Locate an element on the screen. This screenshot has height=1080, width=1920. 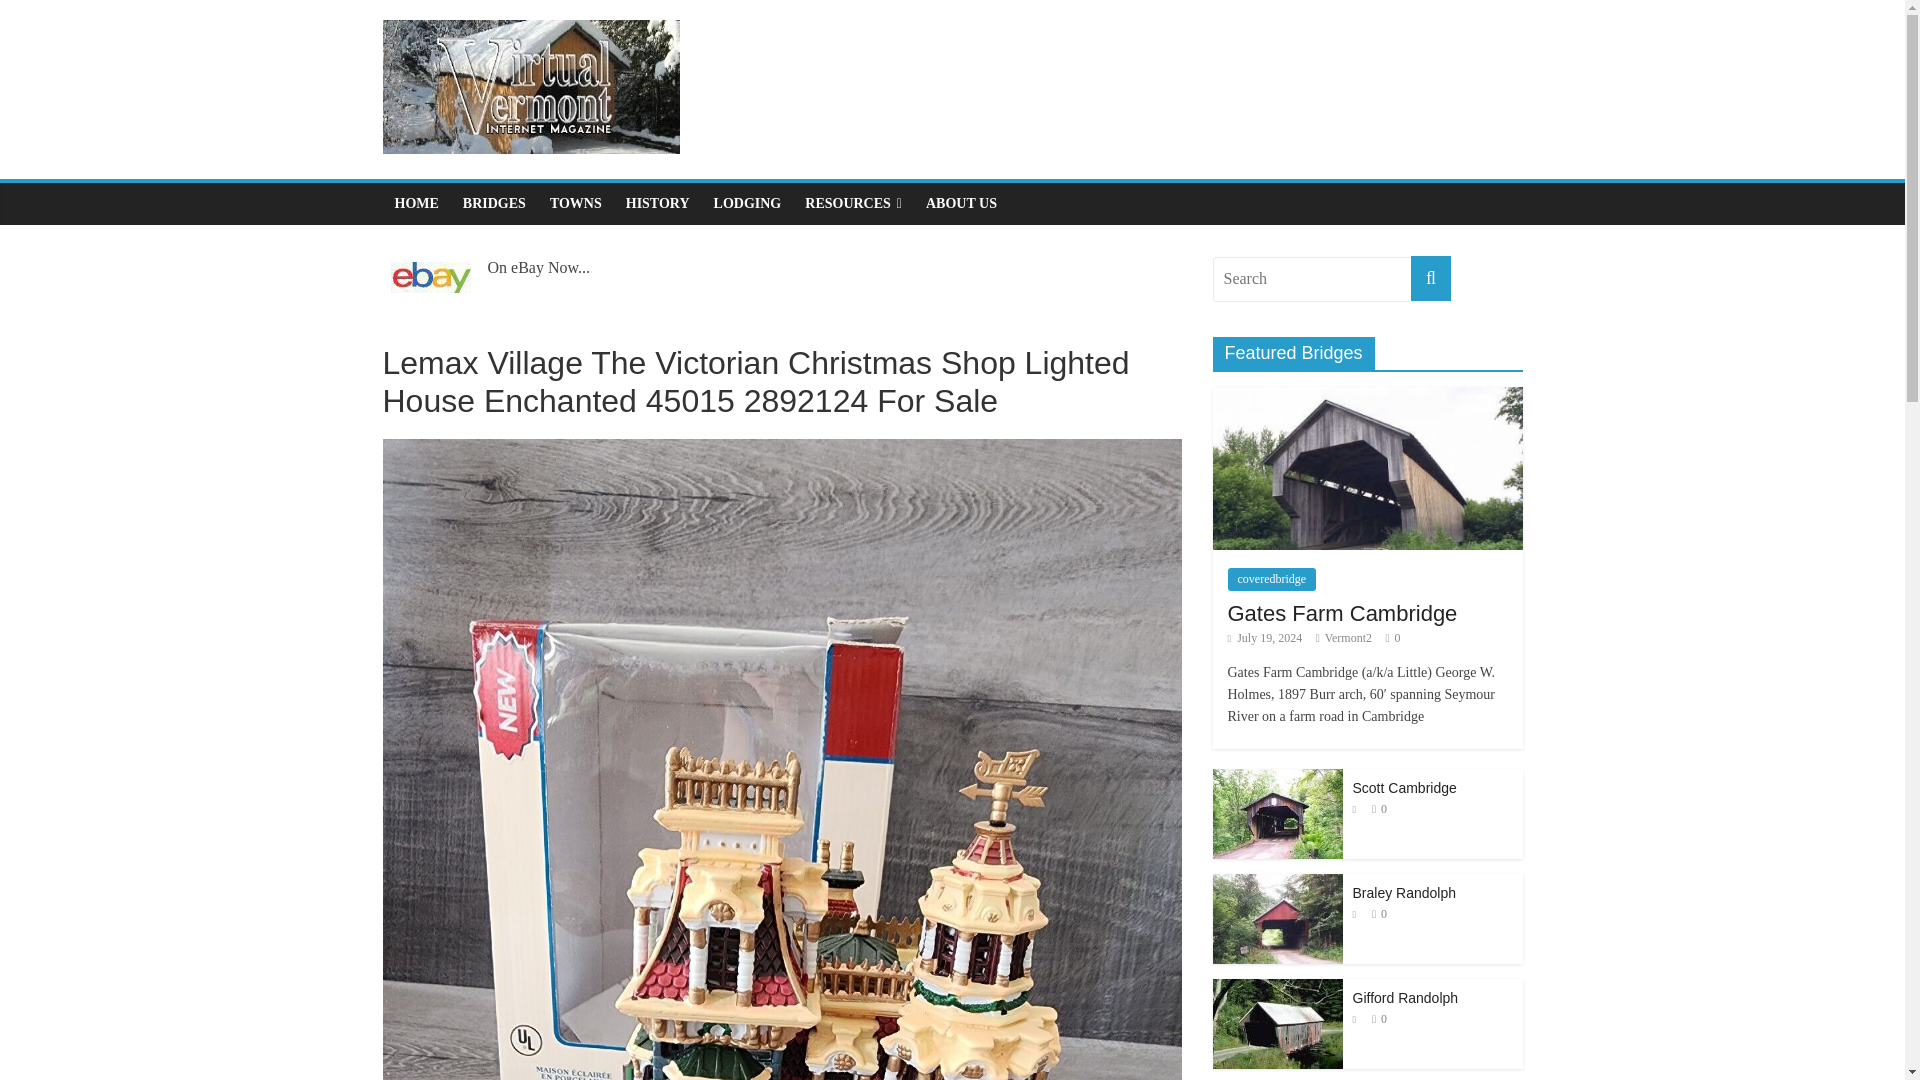
Scott Cambridge is located at coordinates (1276, 813).